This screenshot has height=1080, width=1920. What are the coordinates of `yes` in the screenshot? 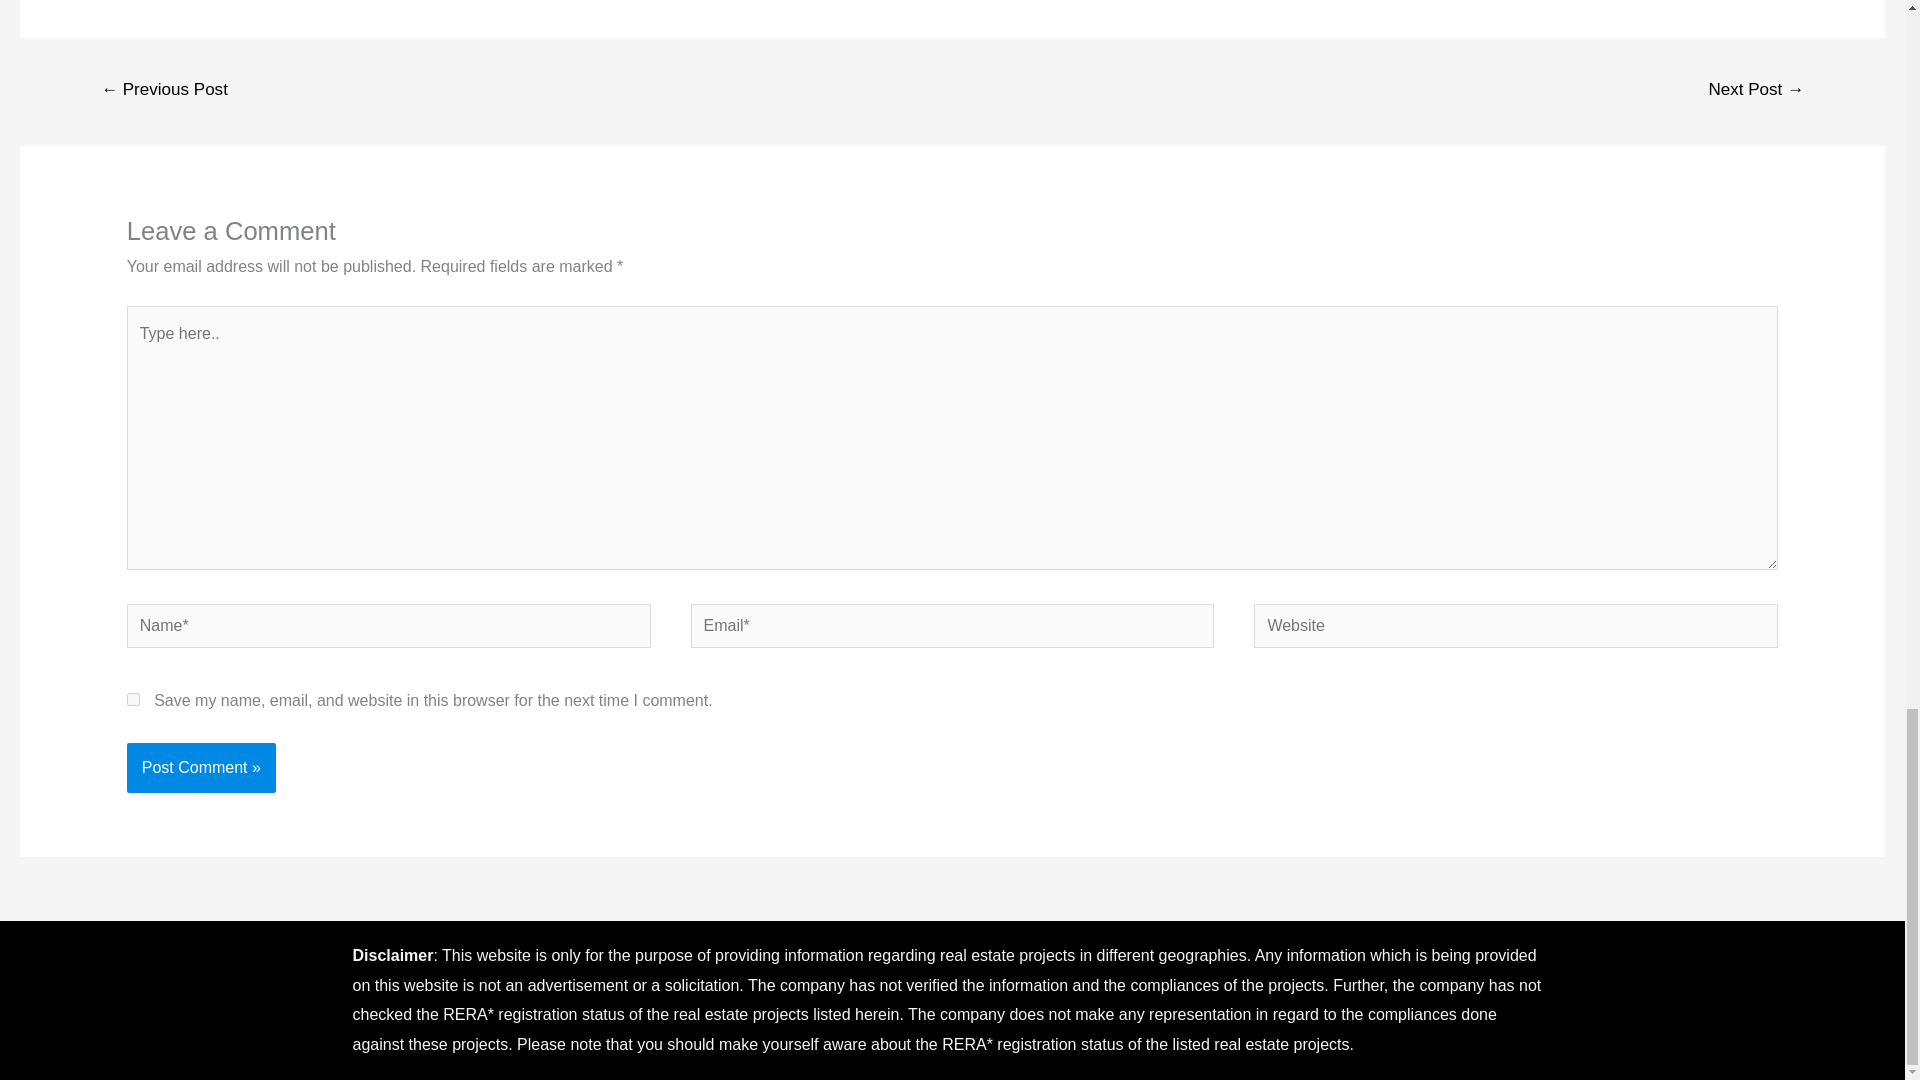 It's located at (133, 700).